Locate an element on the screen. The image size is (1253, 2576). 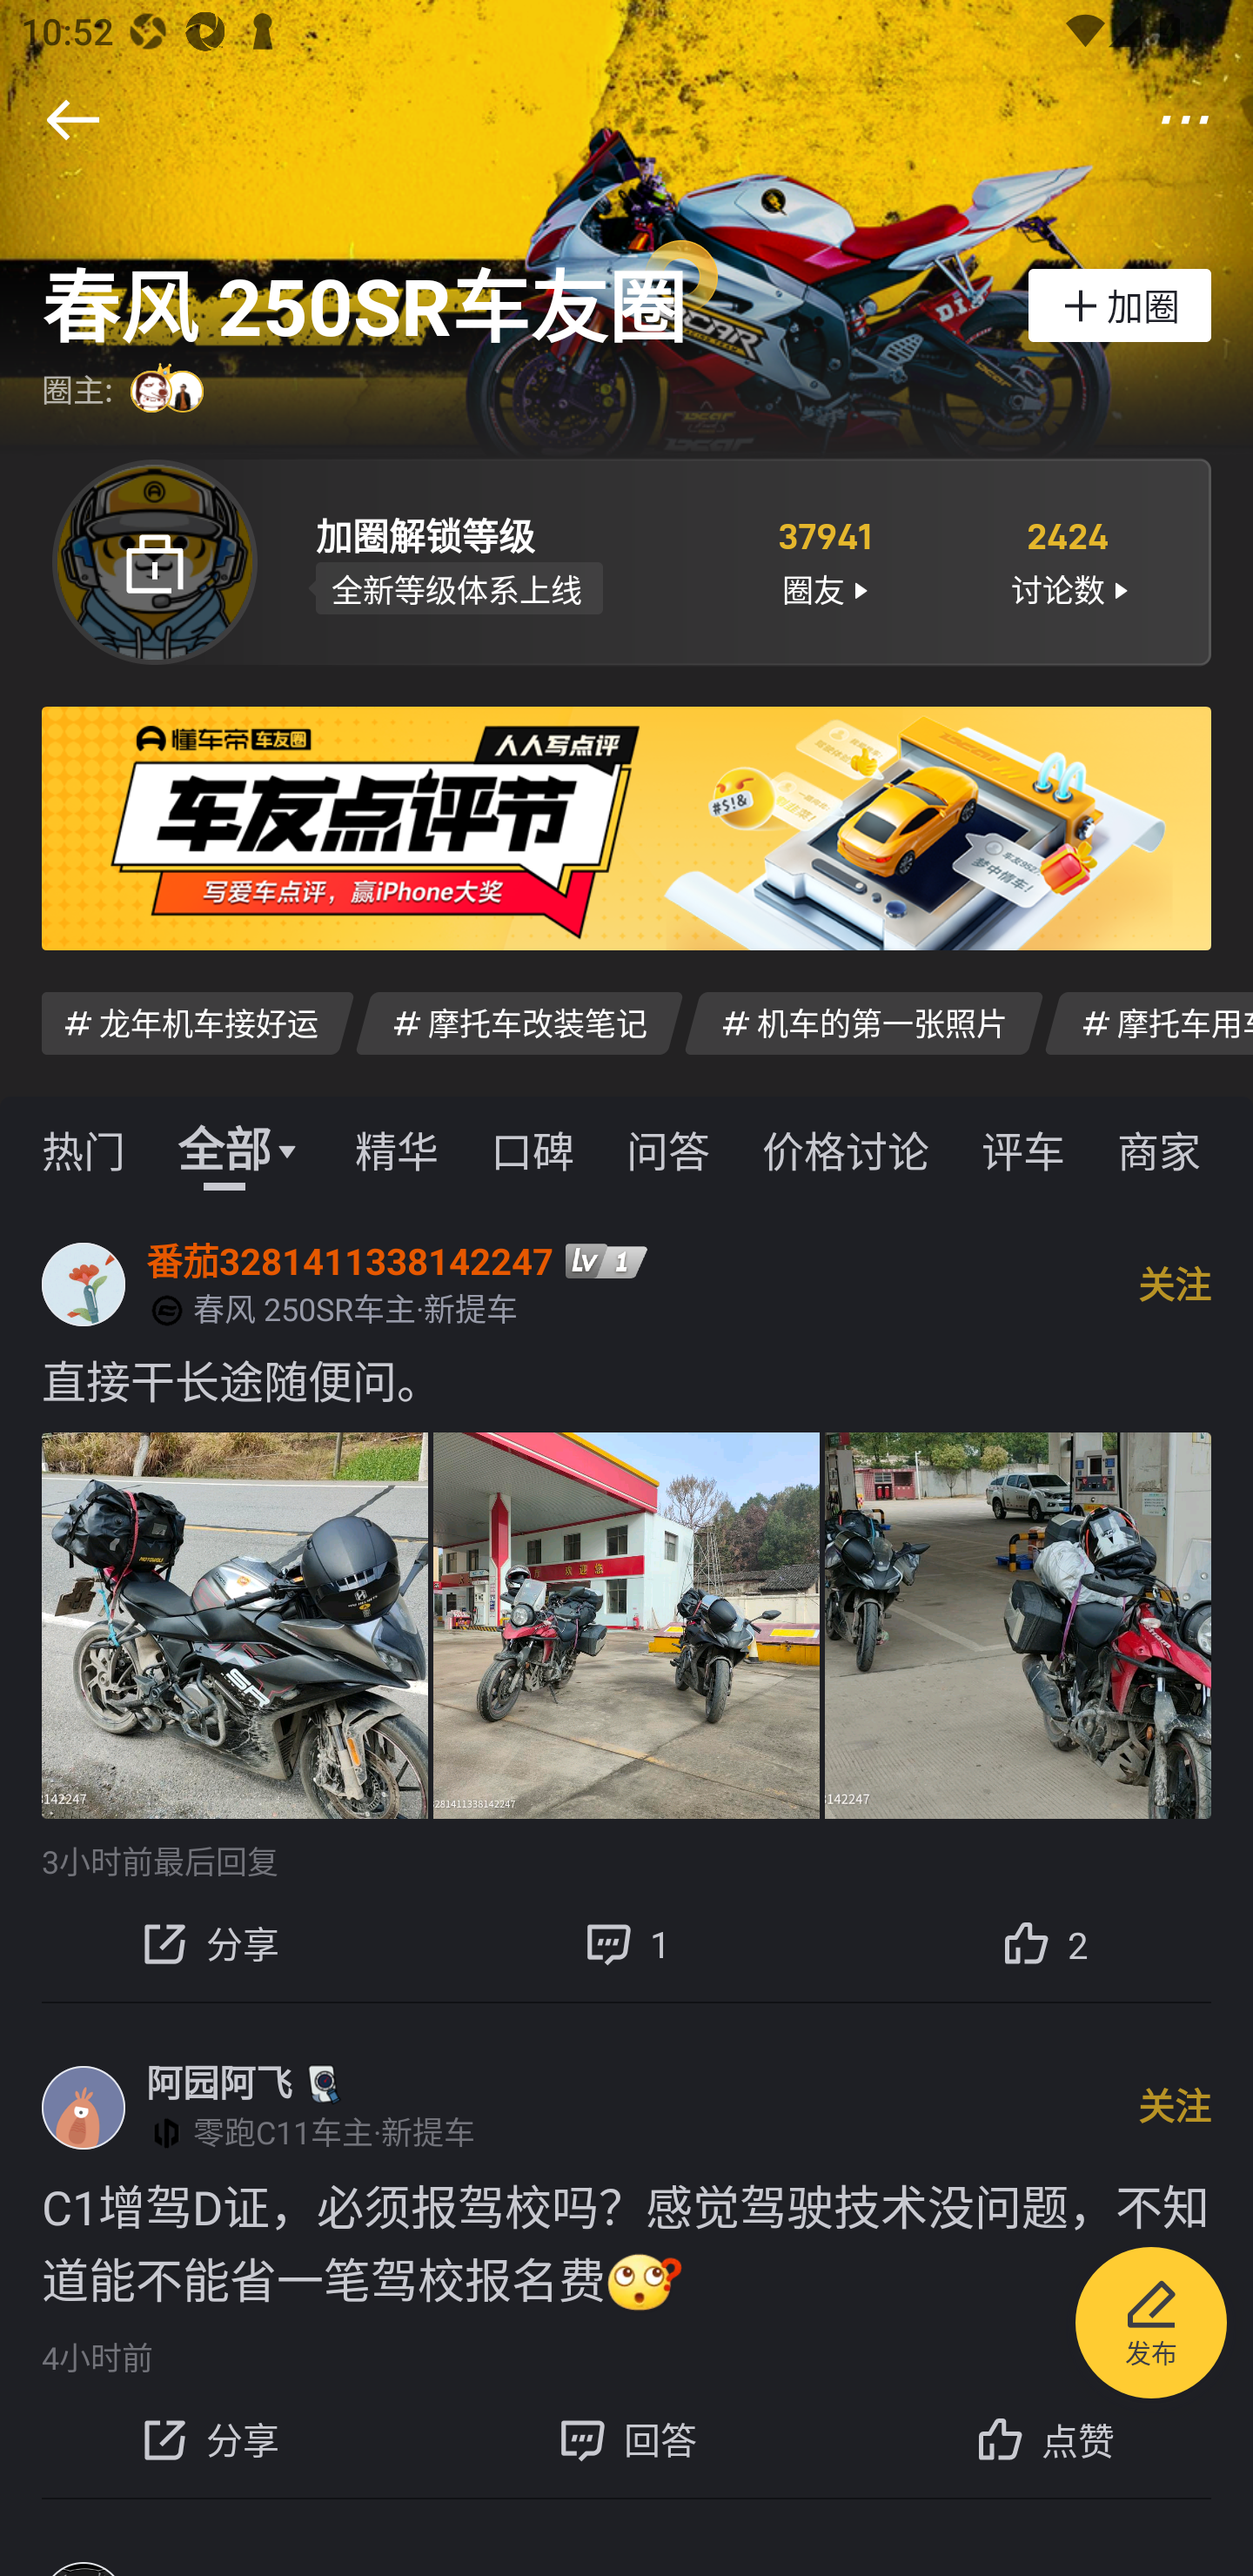
点赞 is located at coordinates (1044, 2440).